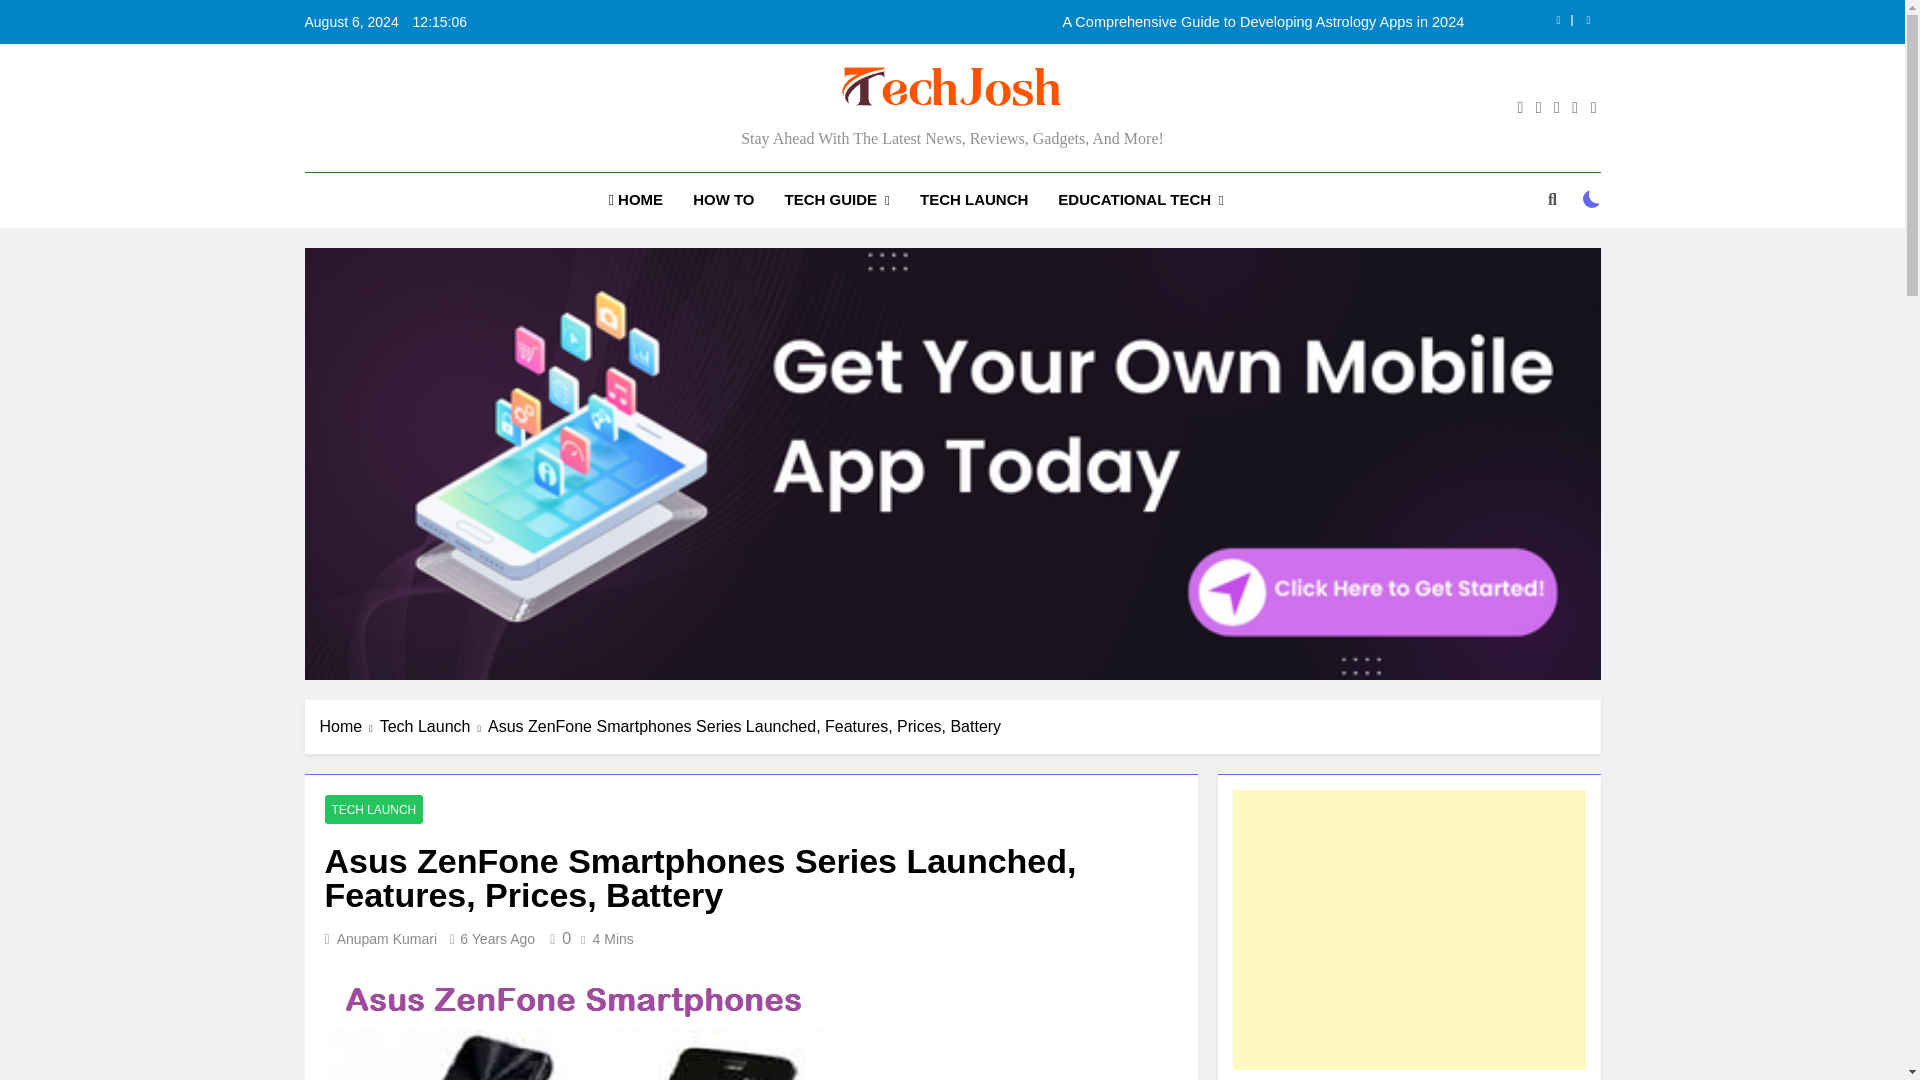  Describe the element at coordinates (1592, 199) in the screenshot. I see `on` at that location.